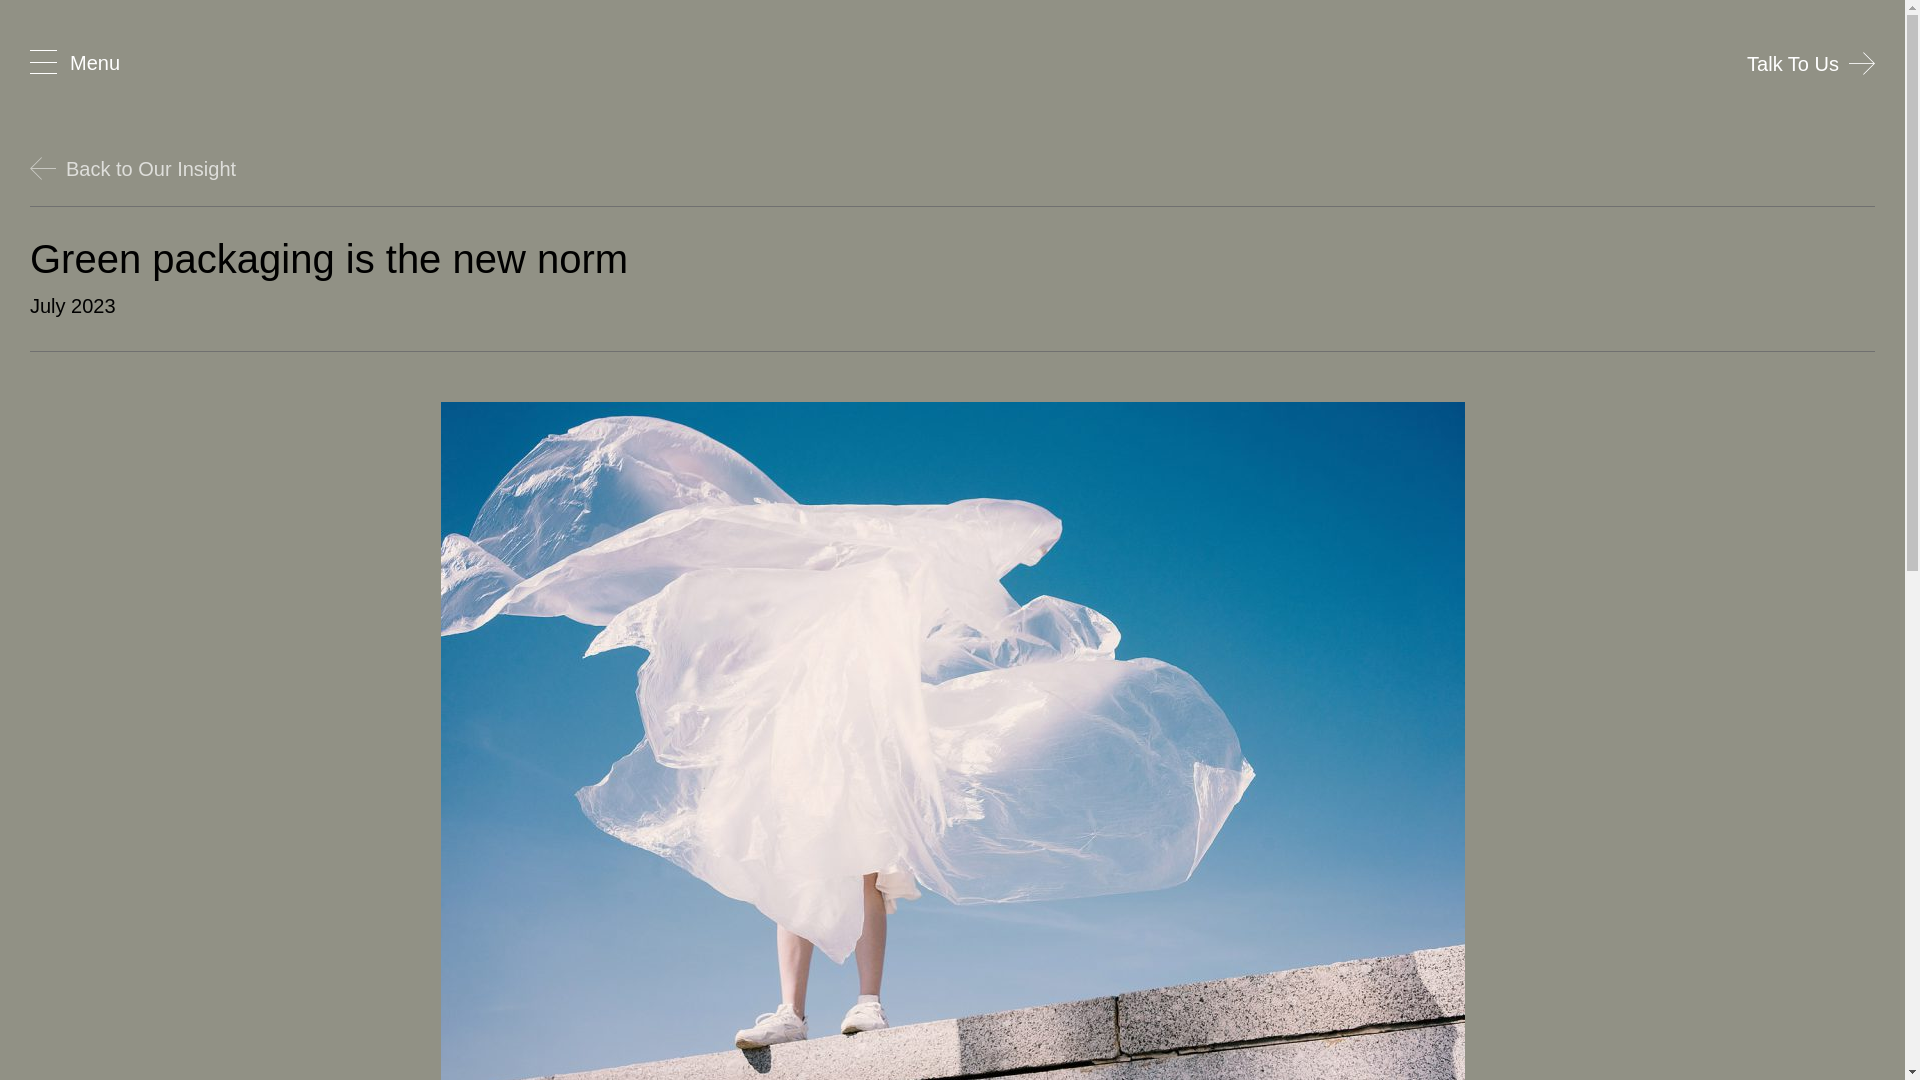  What do you see at coordinates (133, 168) in the screenshot?
I see `Back to Our Insight` at bounding box center [133, 168].